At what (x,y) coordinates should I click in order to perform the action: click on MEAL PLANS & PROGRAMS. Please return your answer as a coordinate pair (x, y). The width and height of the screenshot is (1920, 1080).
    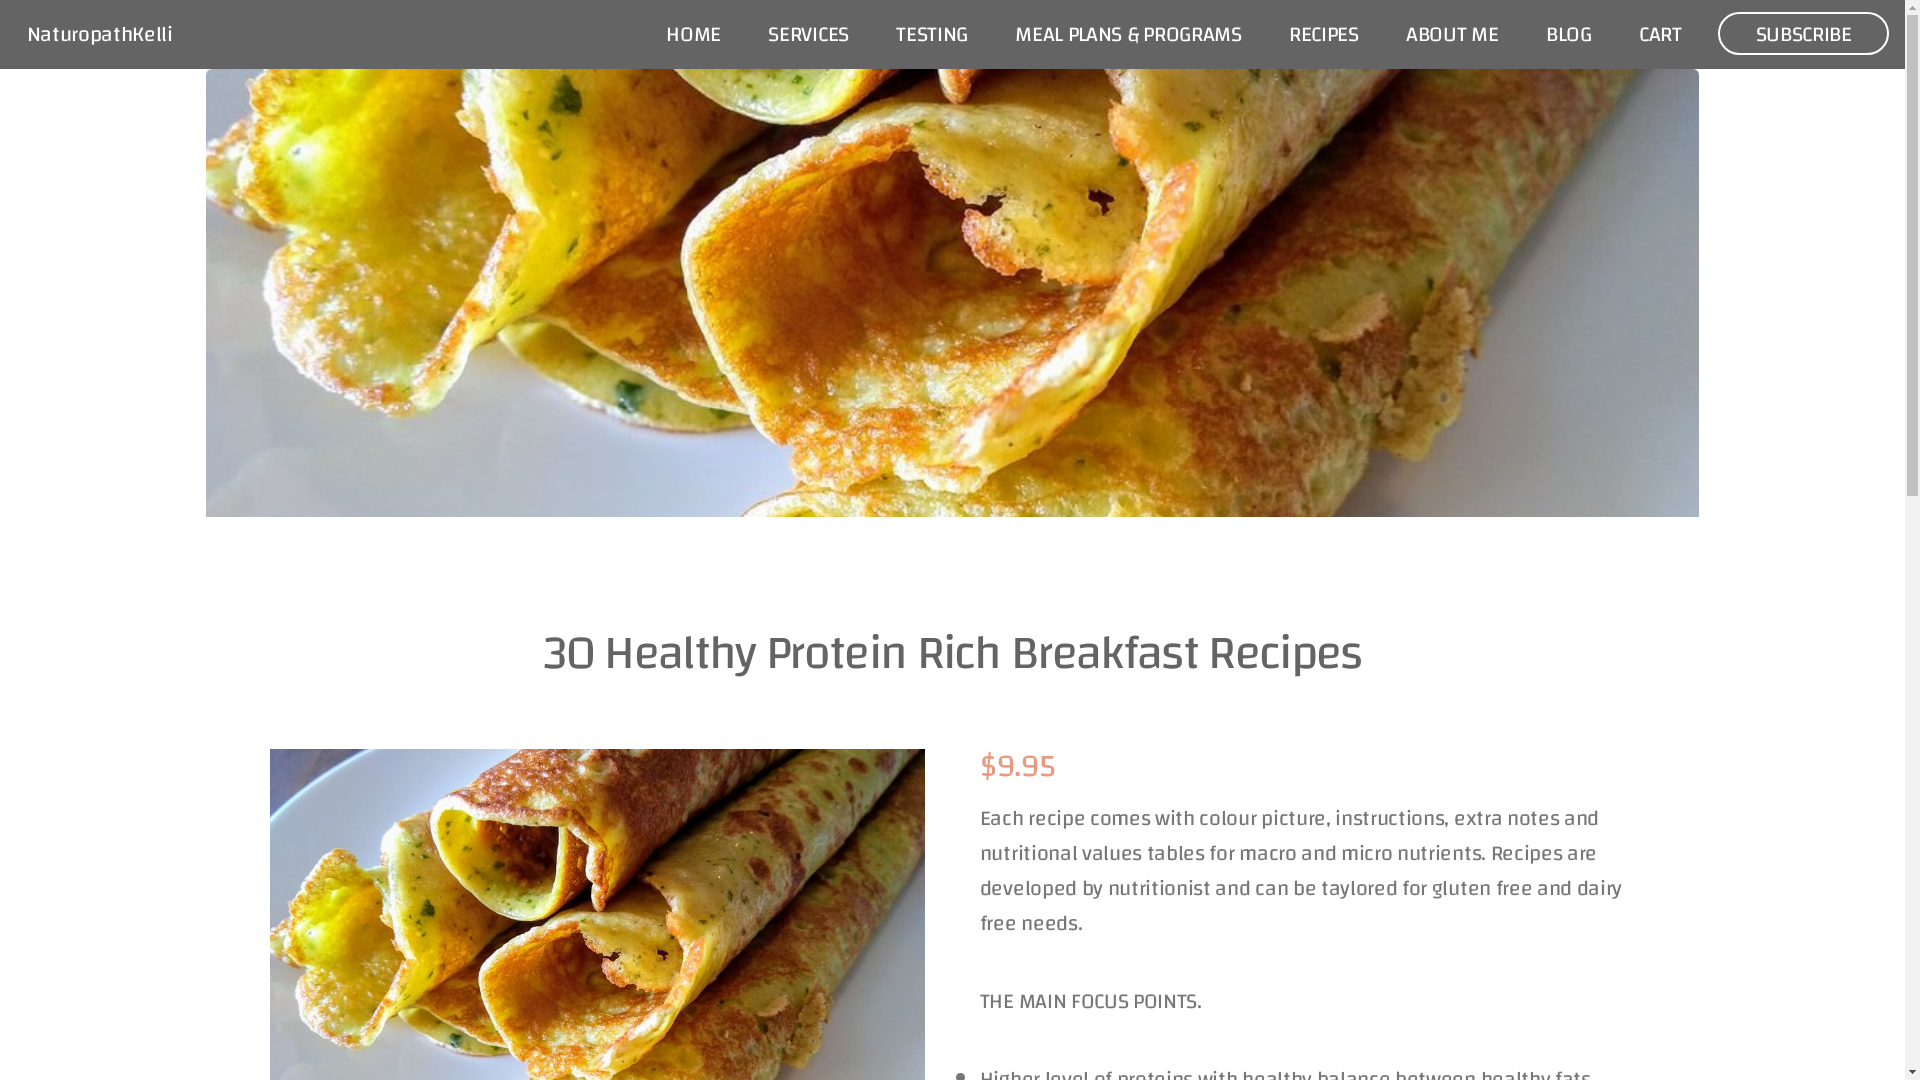
    Looking at the image, I should click on (1128, 36).